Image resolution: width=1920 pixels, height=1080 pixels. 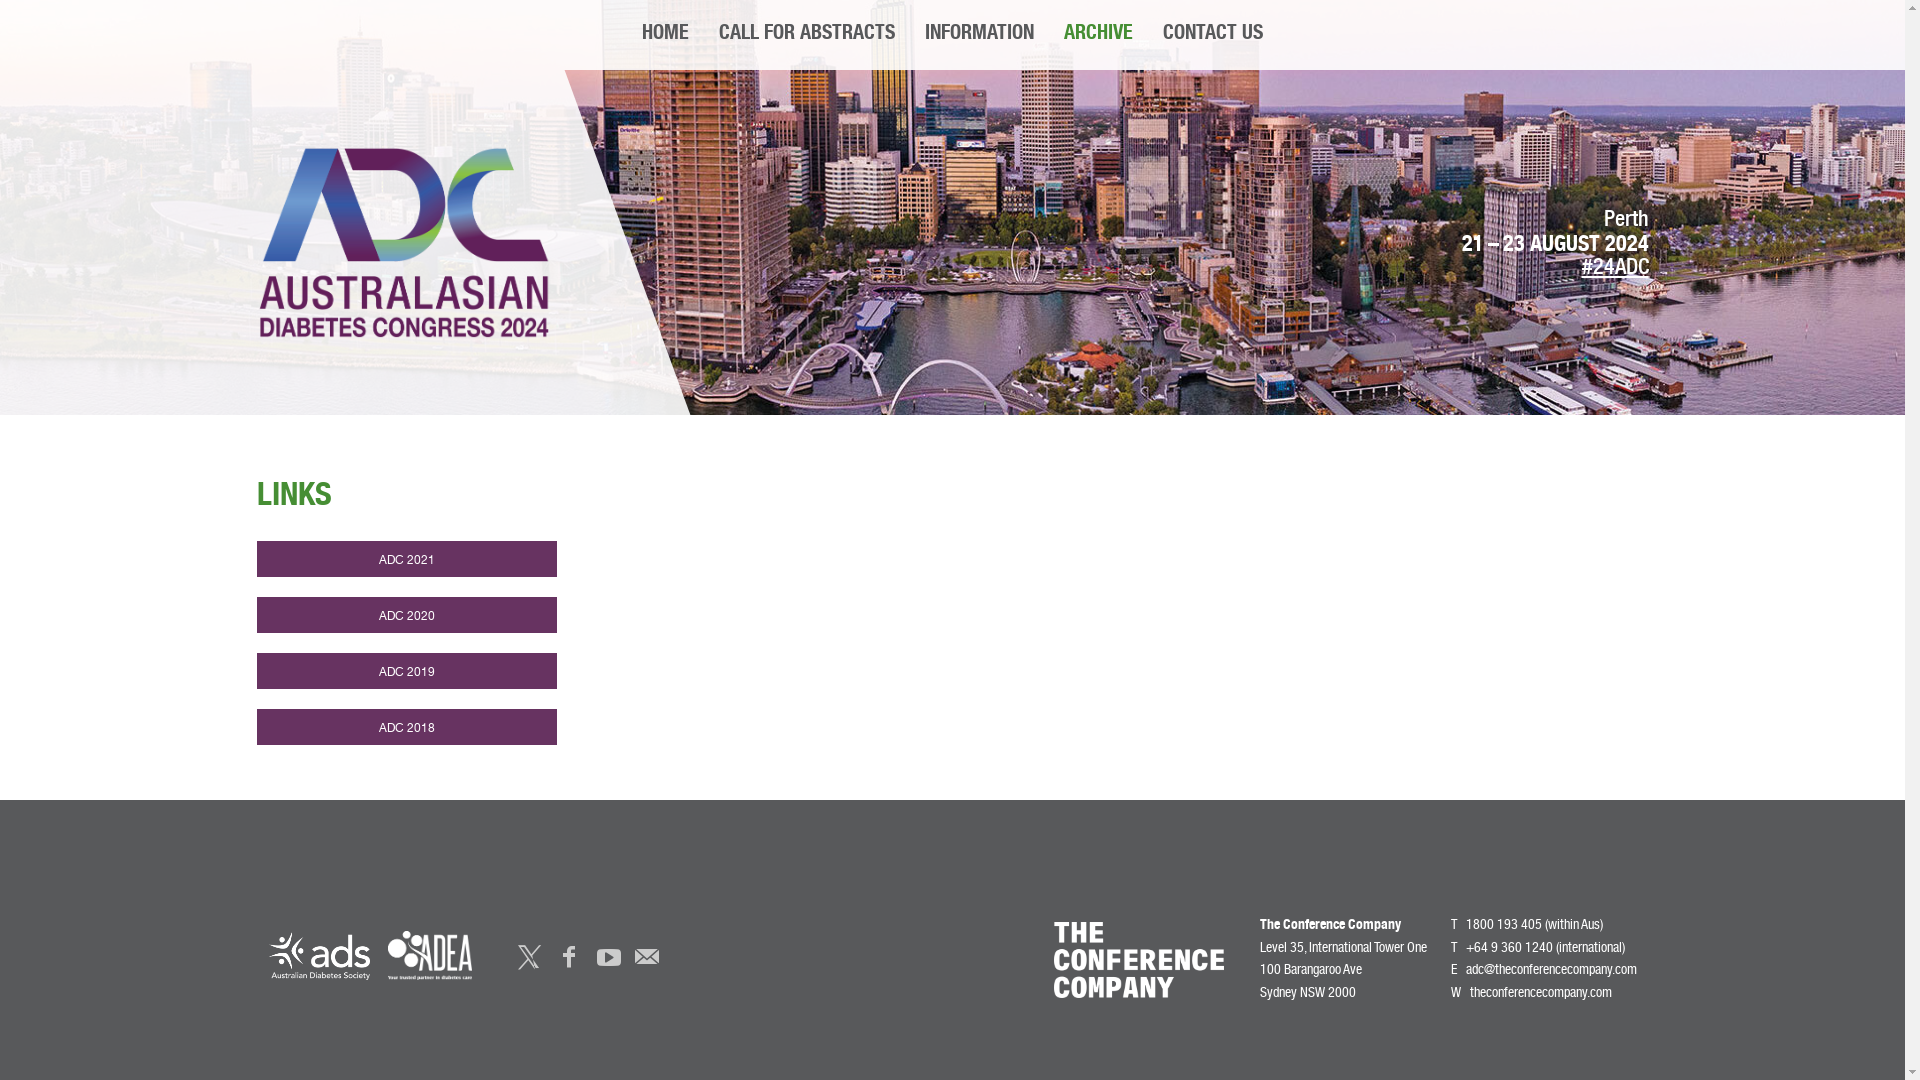 I want to click on ADC 2019, so click(x=406, y=671).